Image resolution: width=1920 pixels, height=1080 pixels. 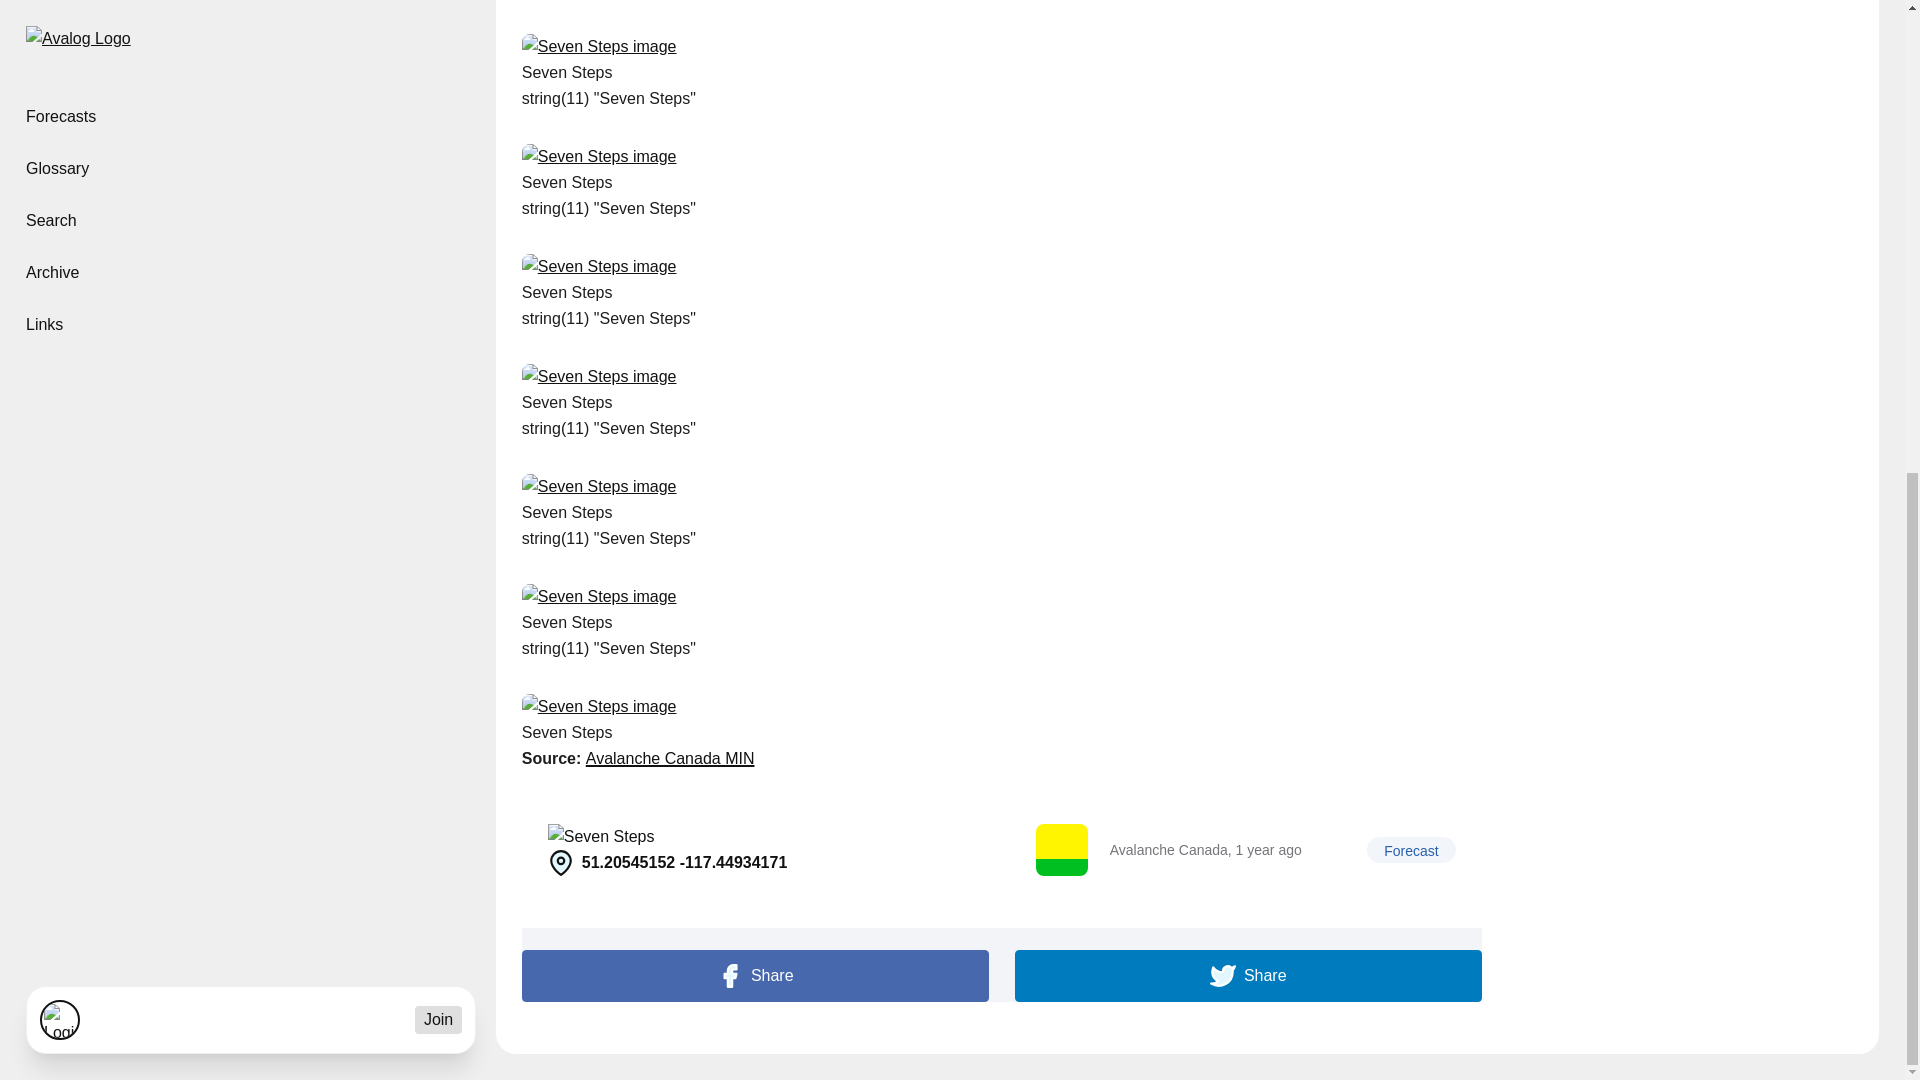 What do you see at coordinates (755, 976) in the screenshot?
I see `Share on Facebook` at bounding box center [755, 976].